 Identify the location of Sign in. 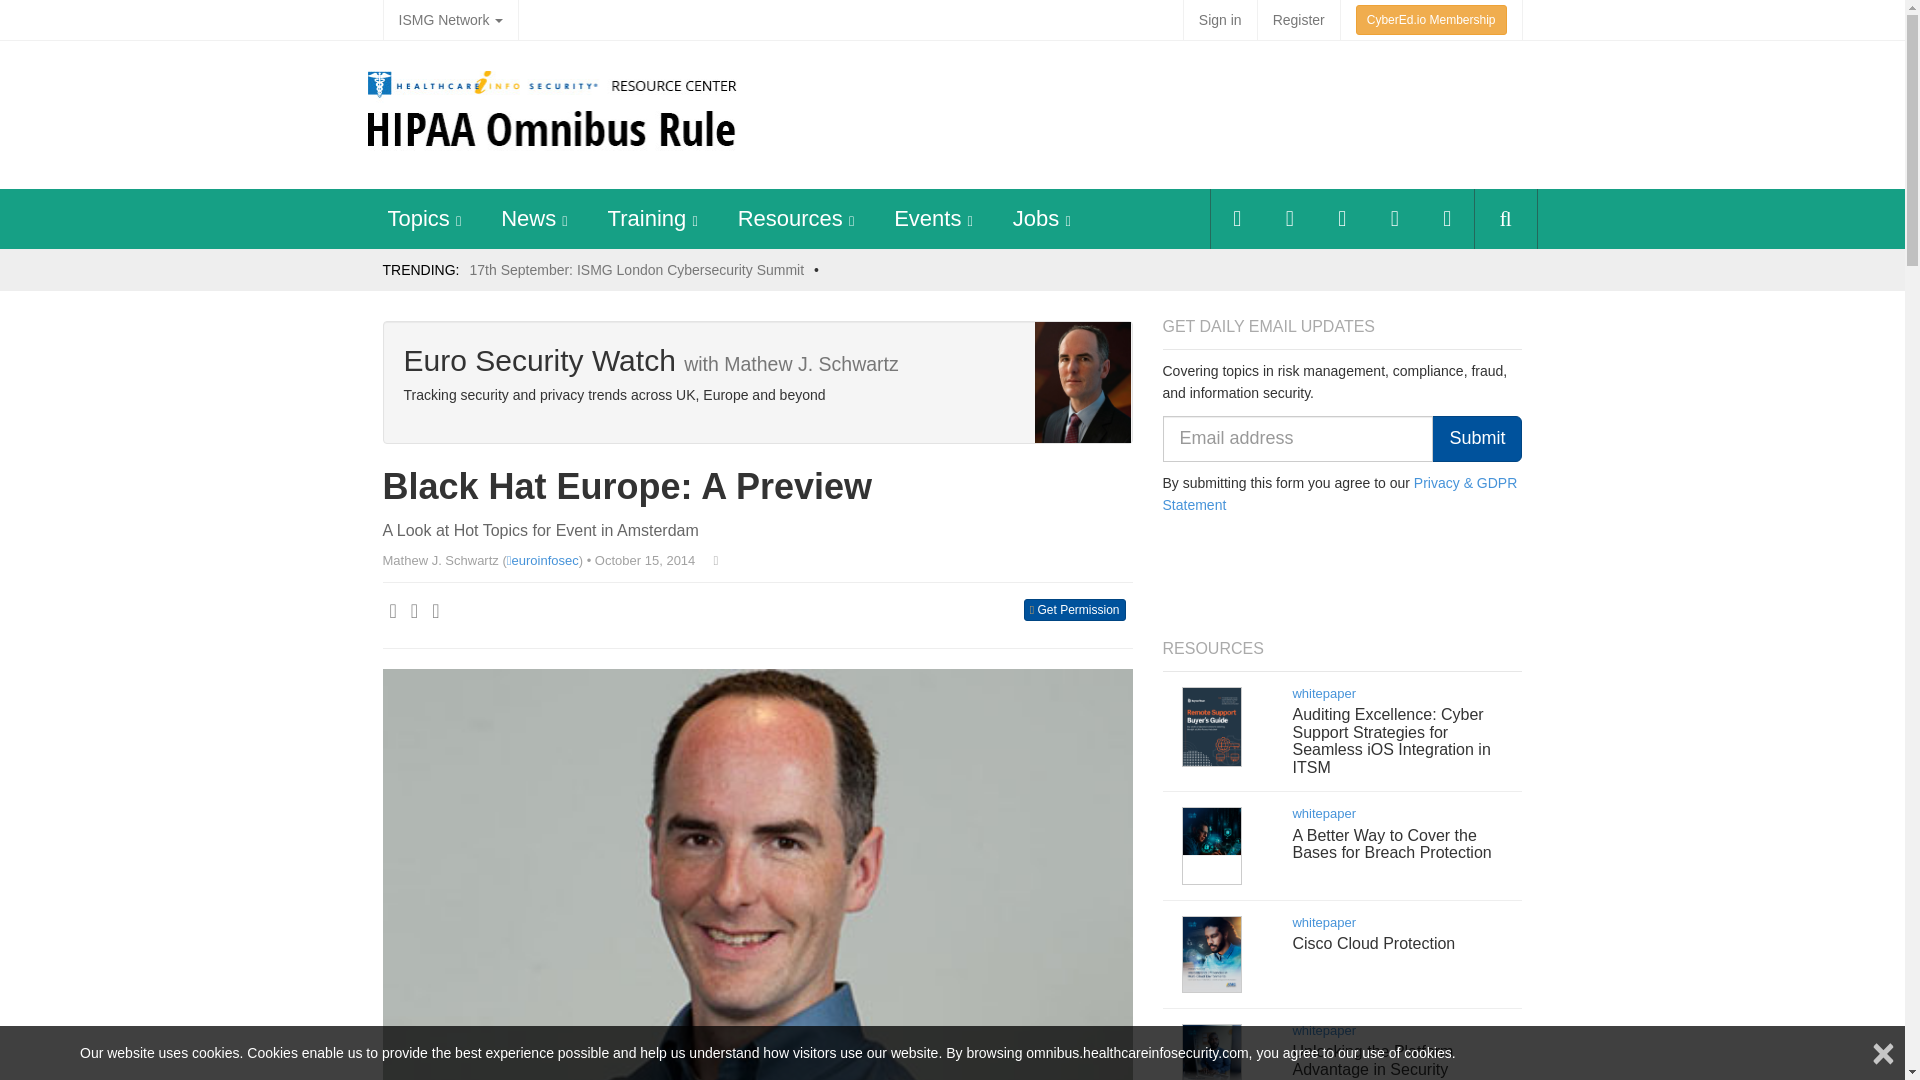
(1220, 20).